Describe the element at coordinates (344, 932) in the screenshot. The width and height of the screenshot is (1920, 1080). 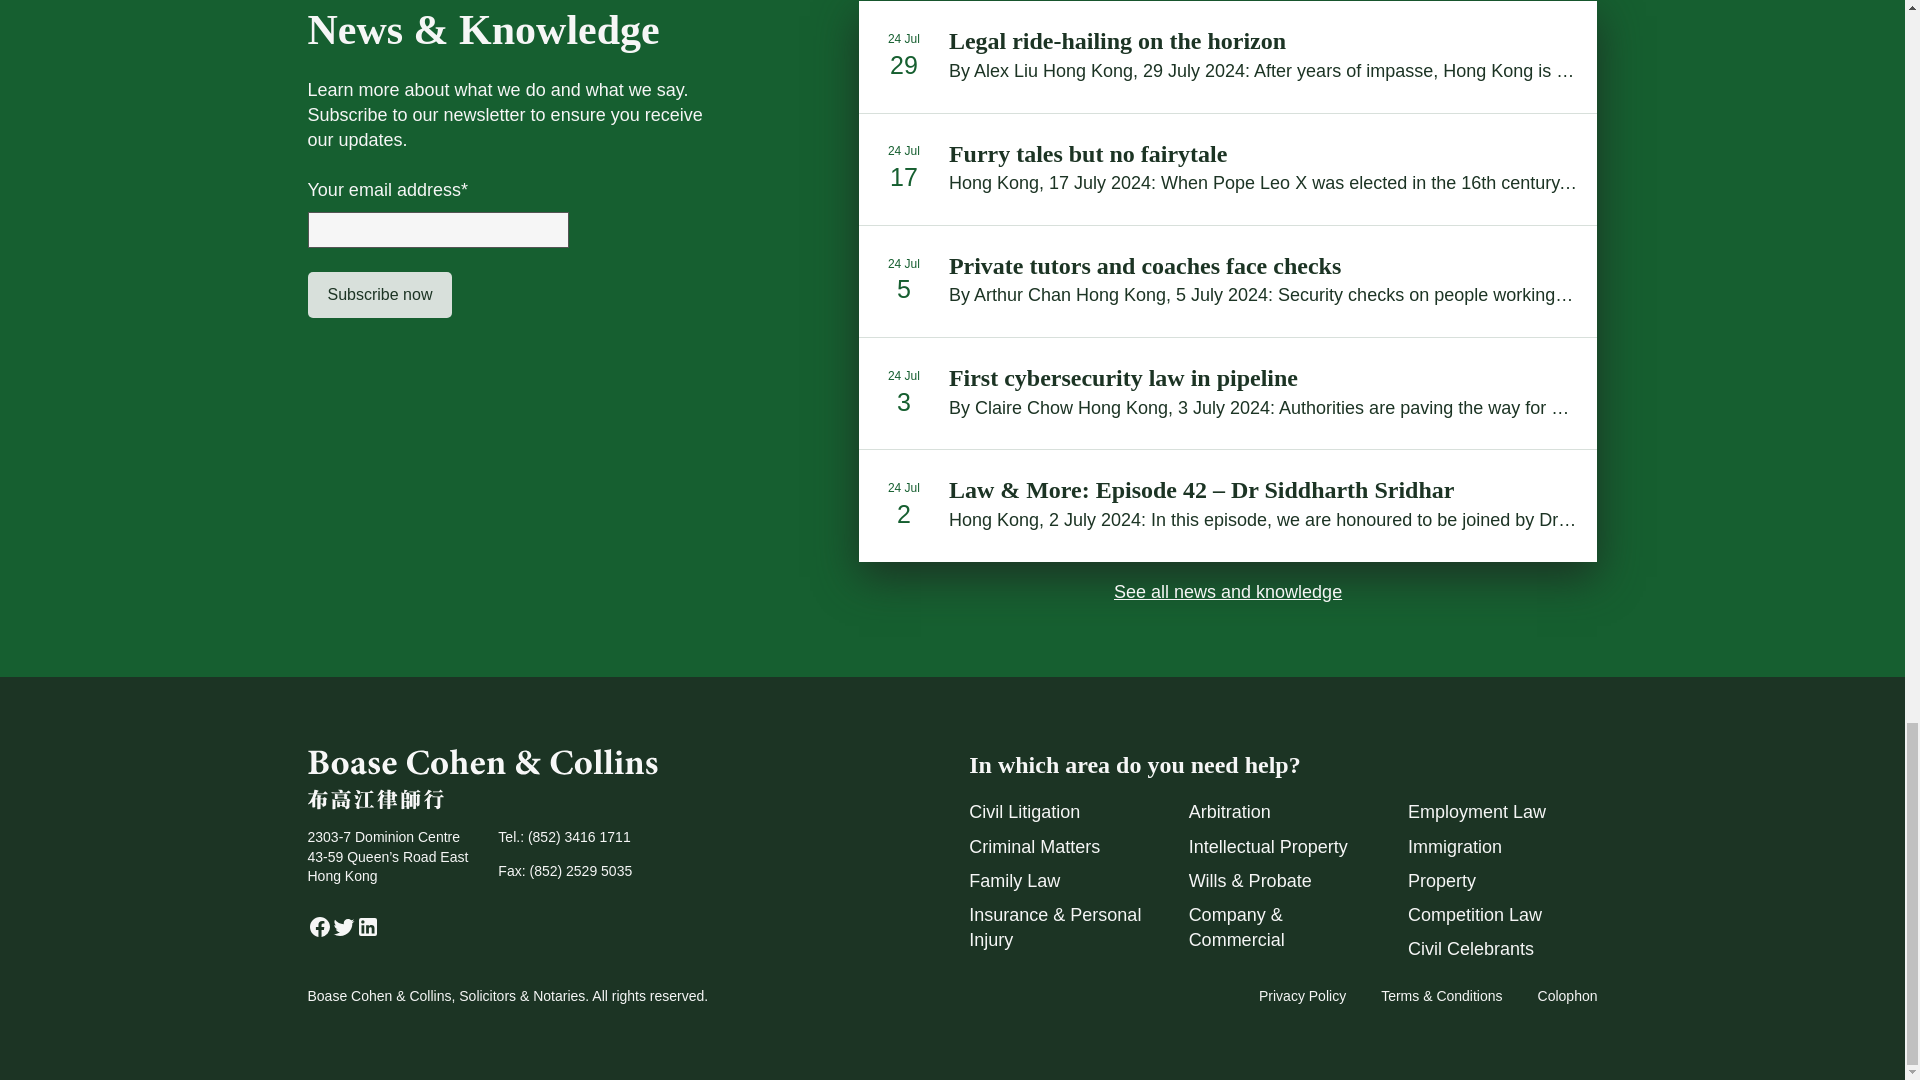
I see `Twitter` at that location.